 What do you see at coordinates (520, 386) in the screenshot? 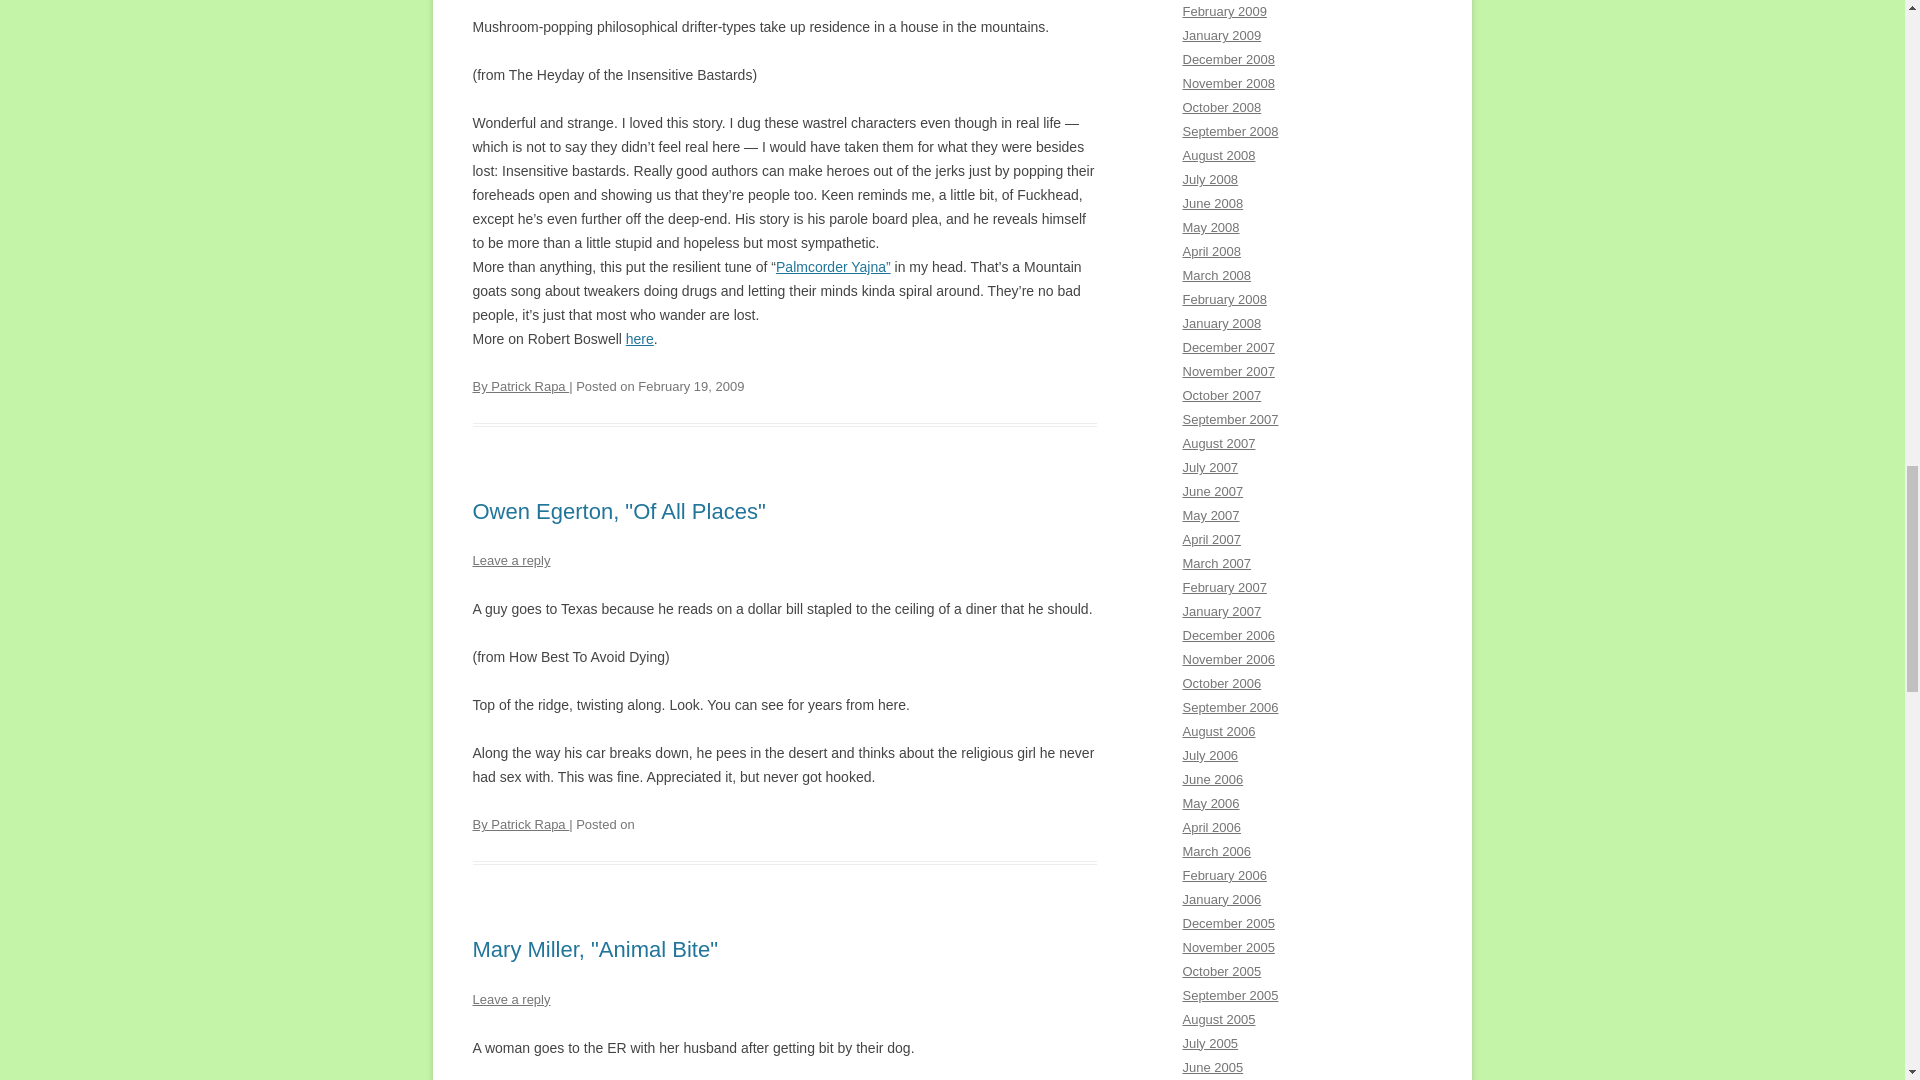
I see `By Patrick Rapa` at bounding box center [520, 386].